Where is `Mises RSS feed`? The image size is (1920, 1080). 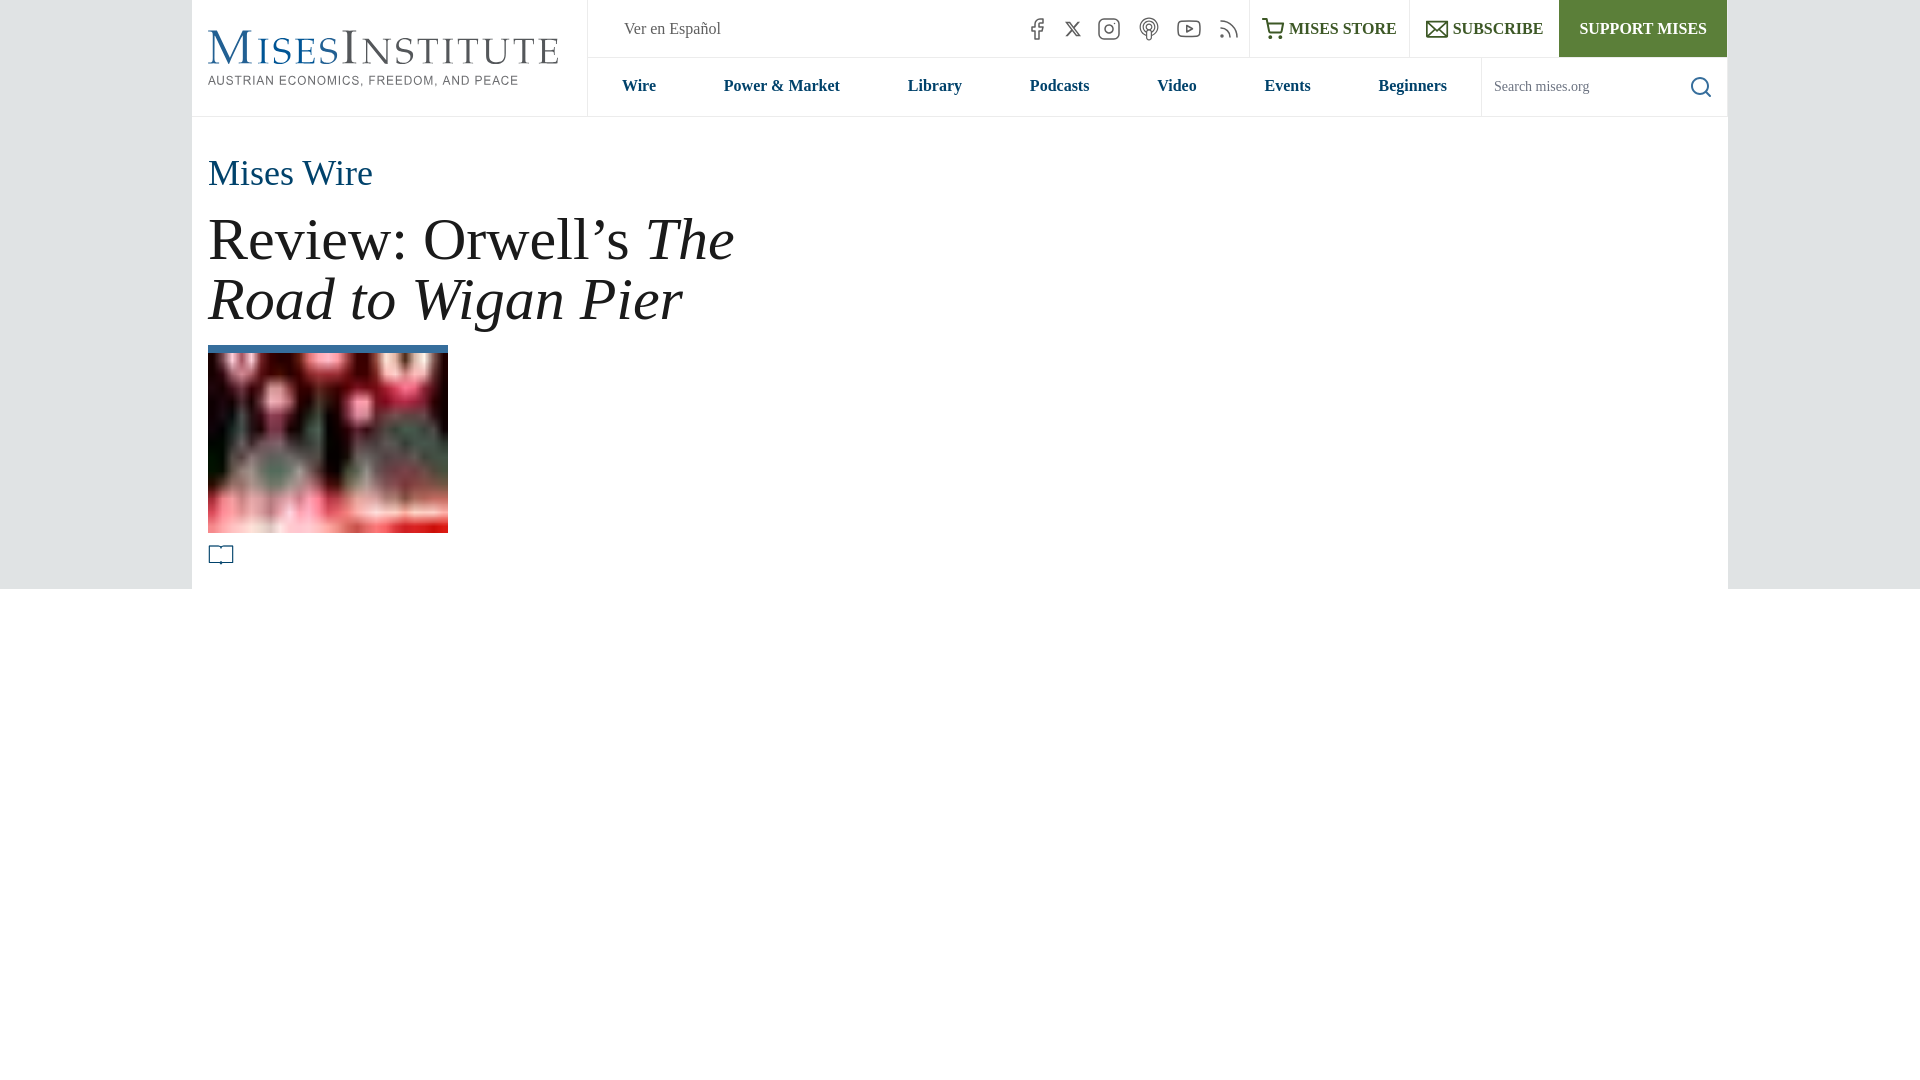 Mises RSS feed is located at coordinates (1228, 28).